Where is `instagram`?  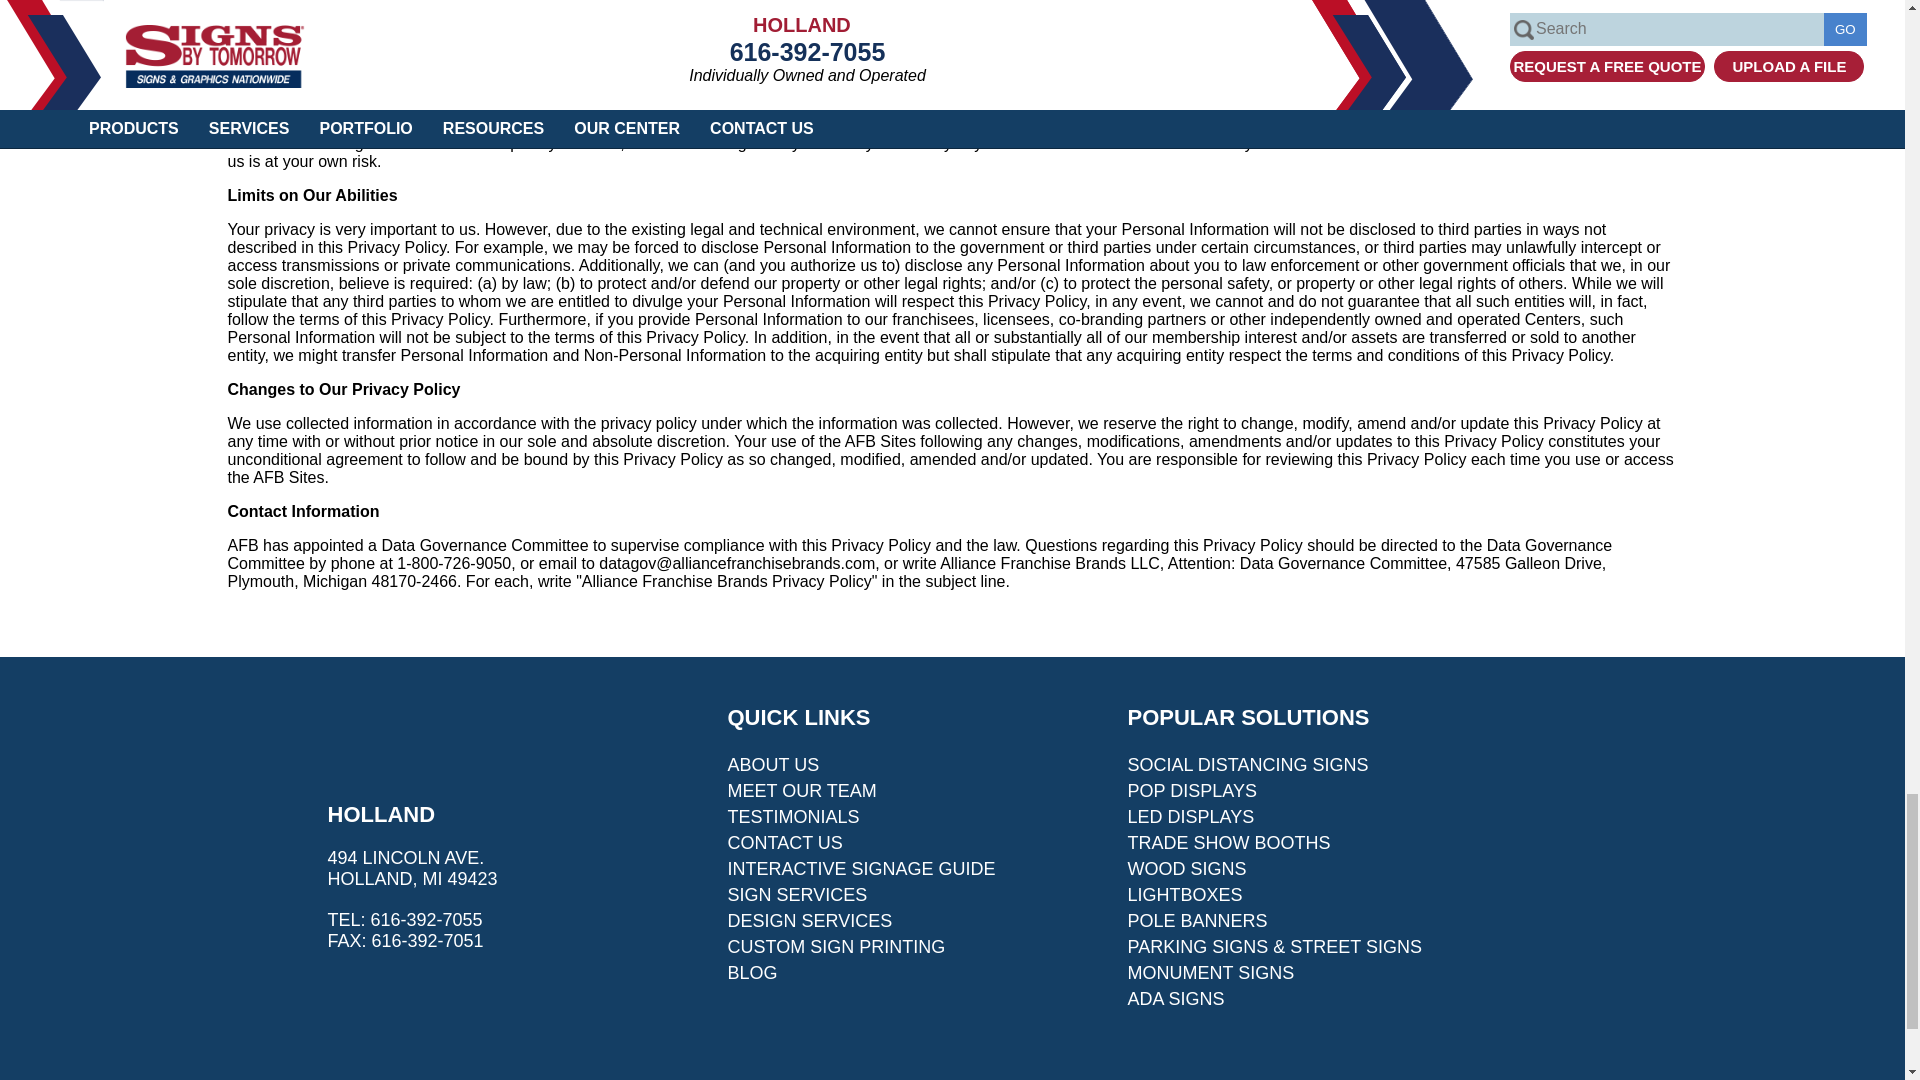 instagram is located at coordinates (441, 978).